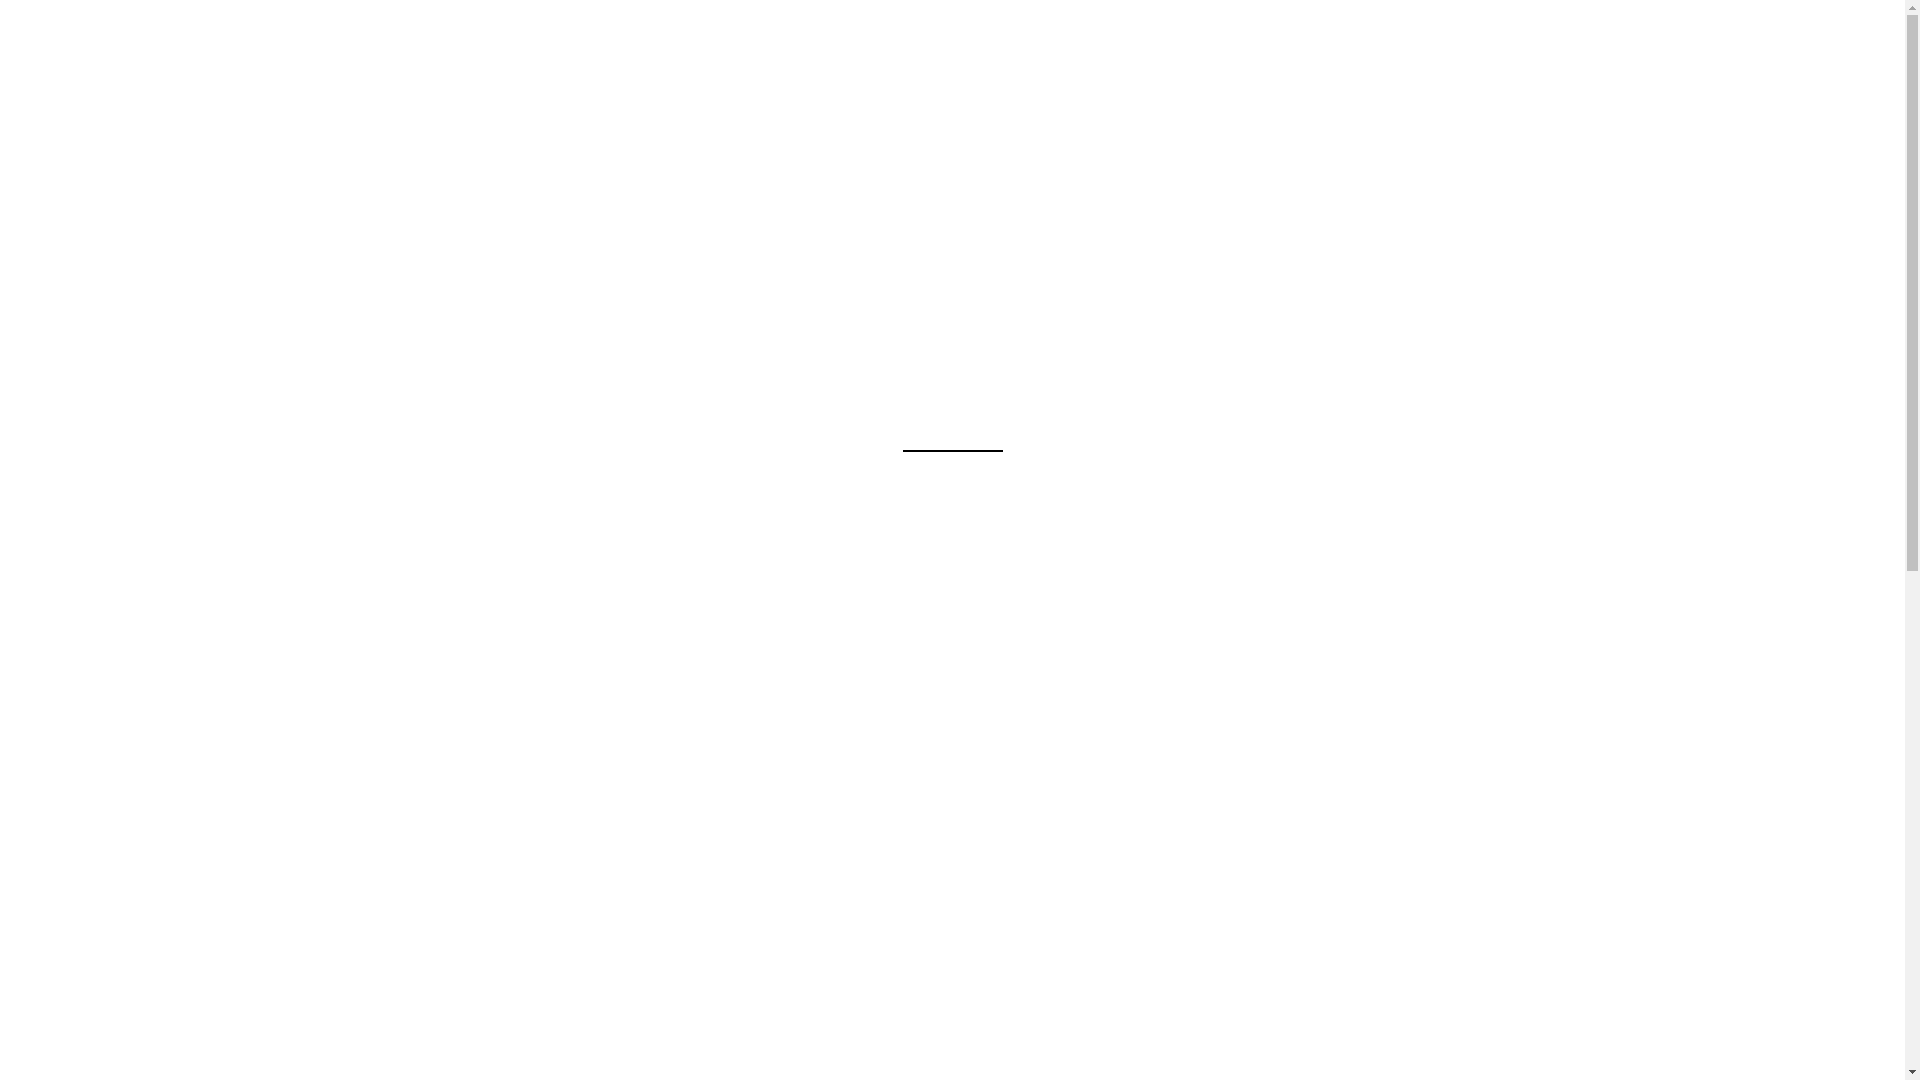 This screenshot has height=1080, width=1920. I want to click on CHASSIS 3D CARBONO, so click(854, 1036).